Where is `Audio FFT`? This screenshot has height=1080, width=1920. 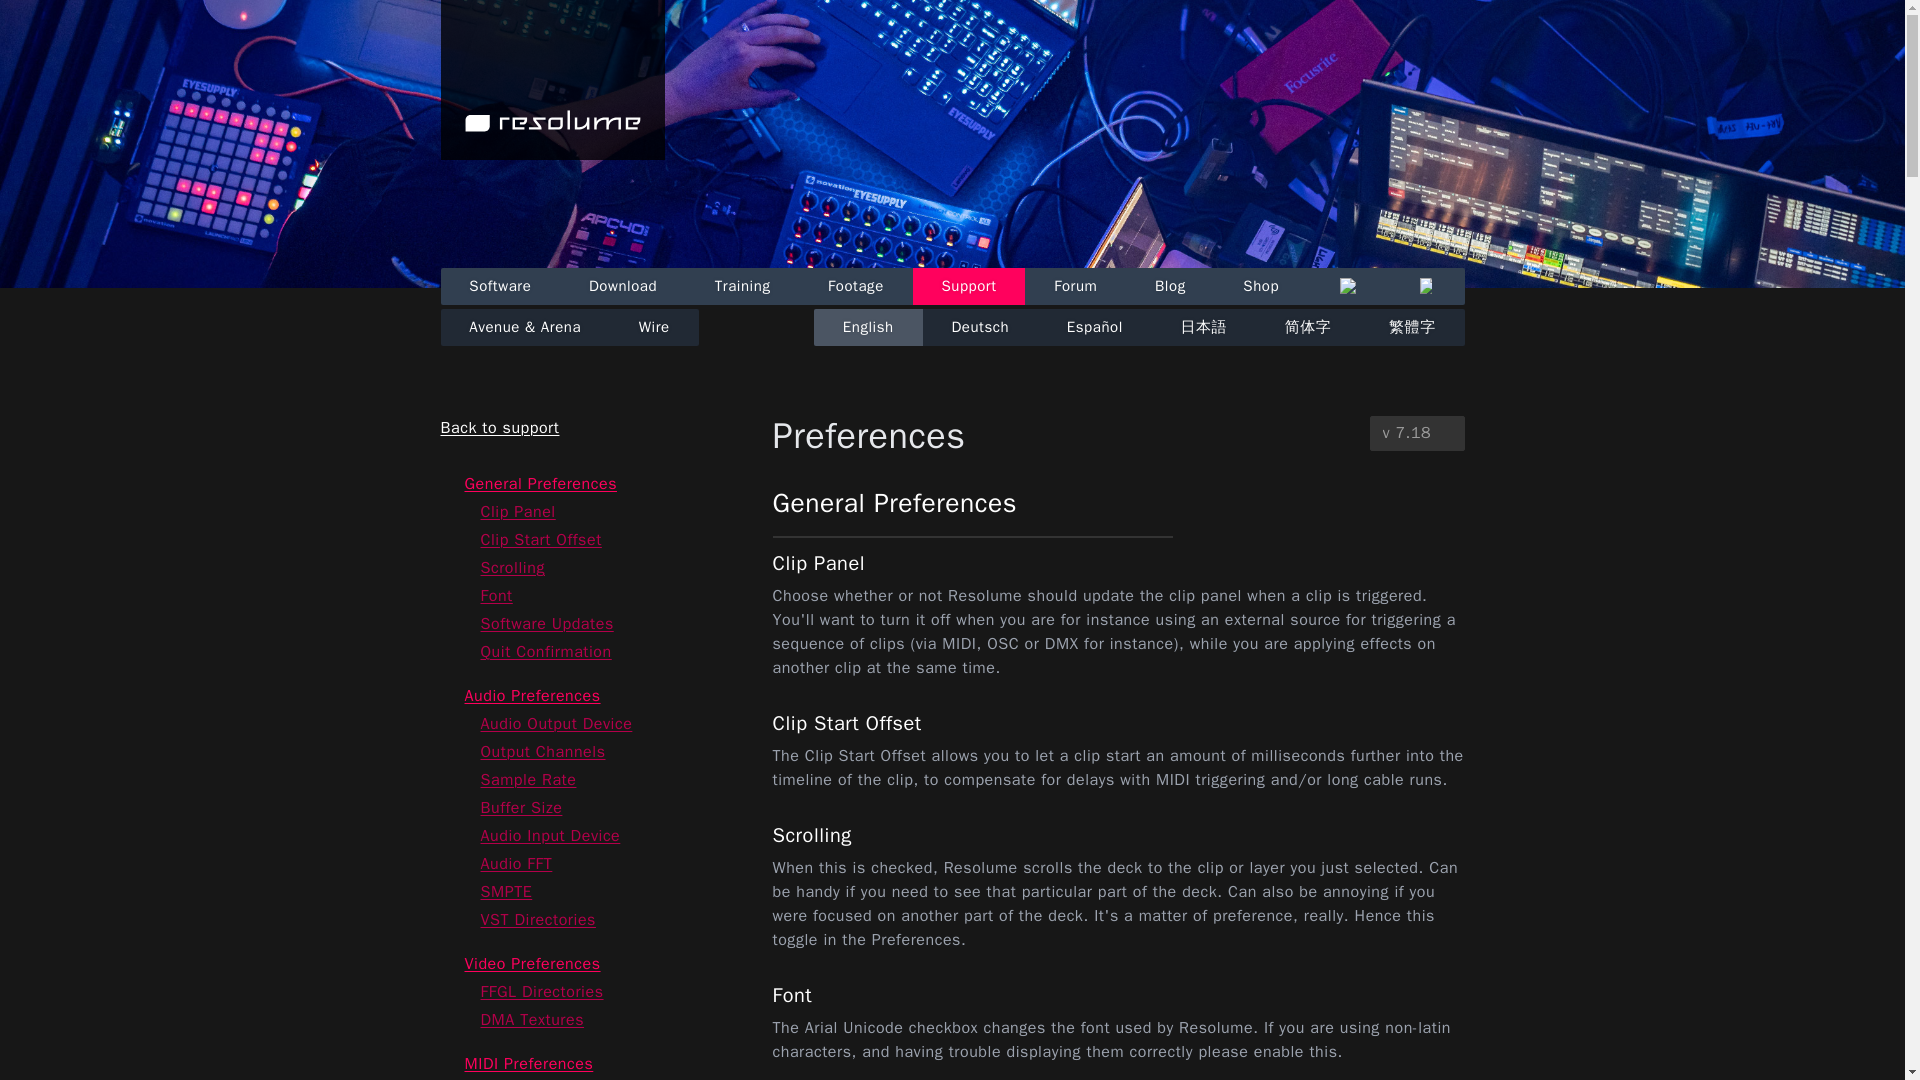
Audio FFT is located at coordinates (516, 864).